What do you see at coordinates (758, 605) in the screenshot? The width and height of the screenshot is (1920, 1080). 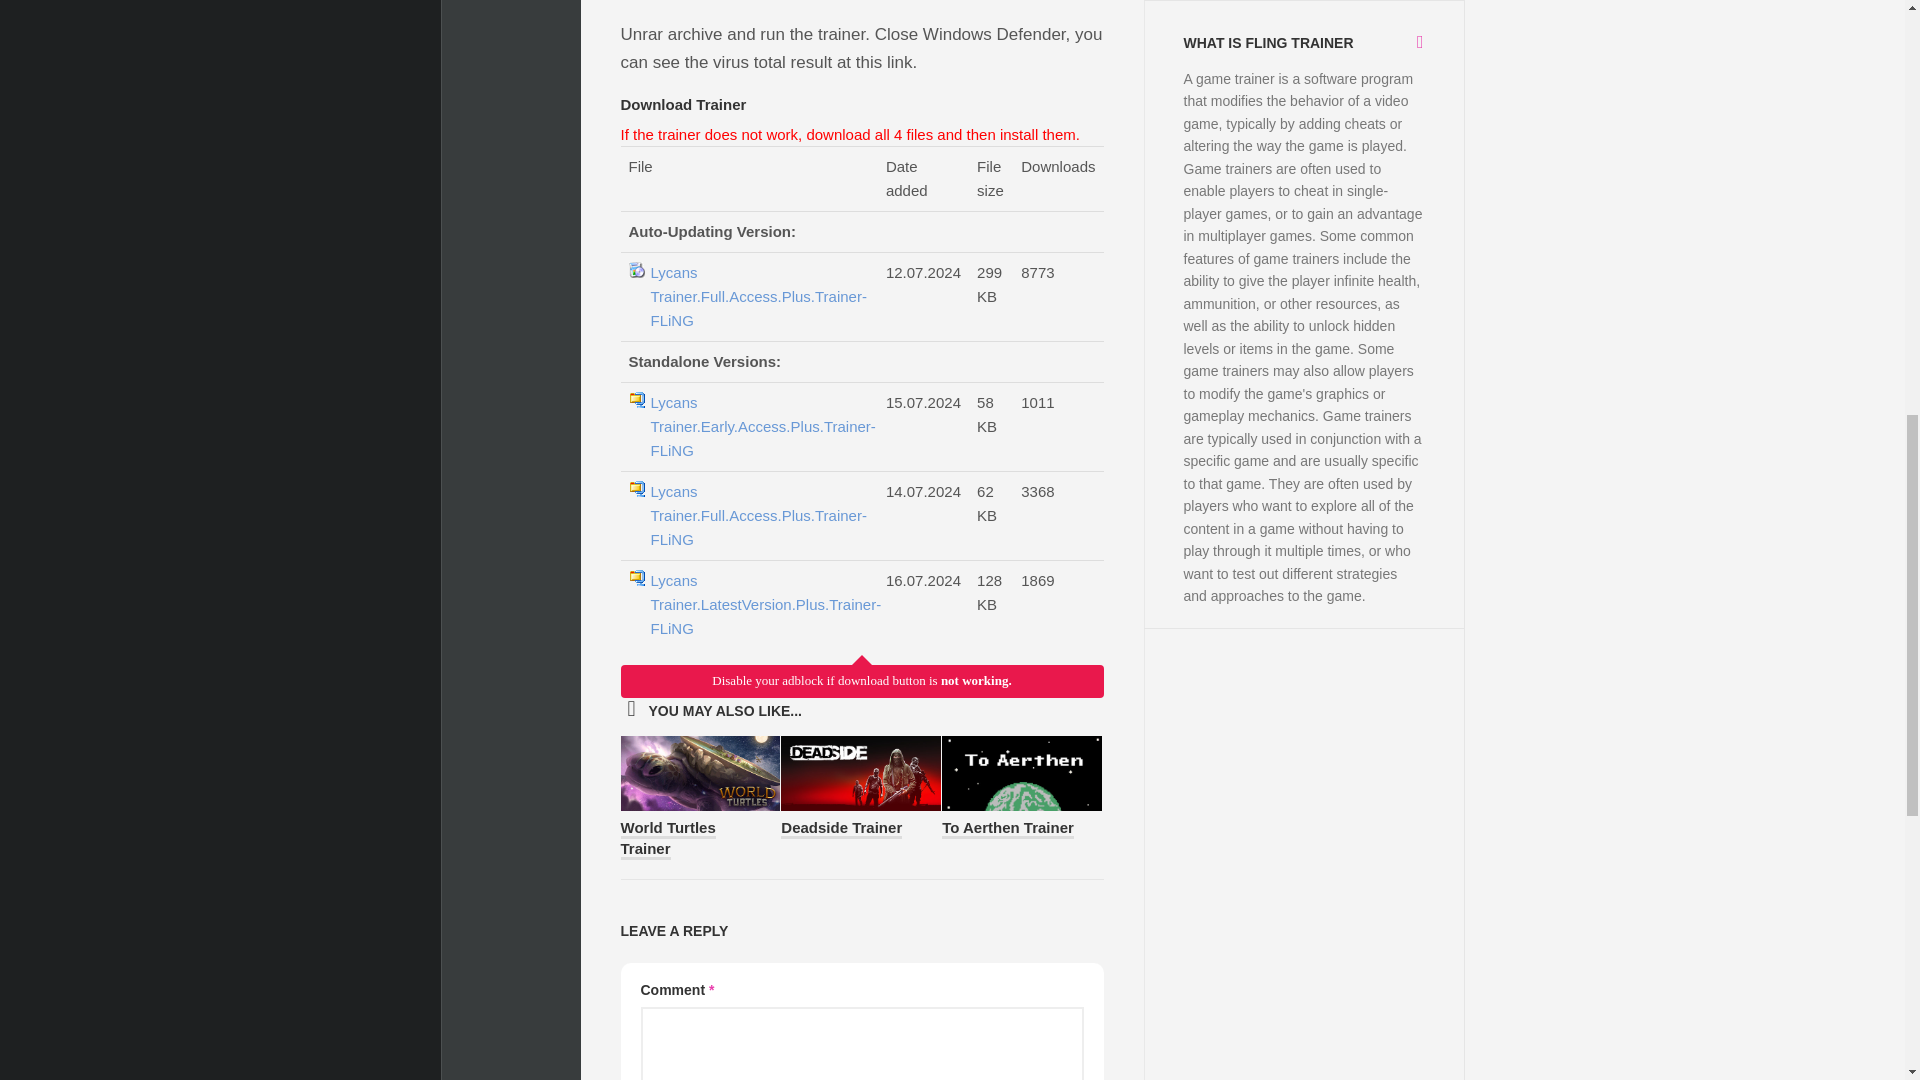 I see `Lycans Trainer.Full.Access.Plus.12.Trainer-FLiNG` at bounding box center [758, 605].